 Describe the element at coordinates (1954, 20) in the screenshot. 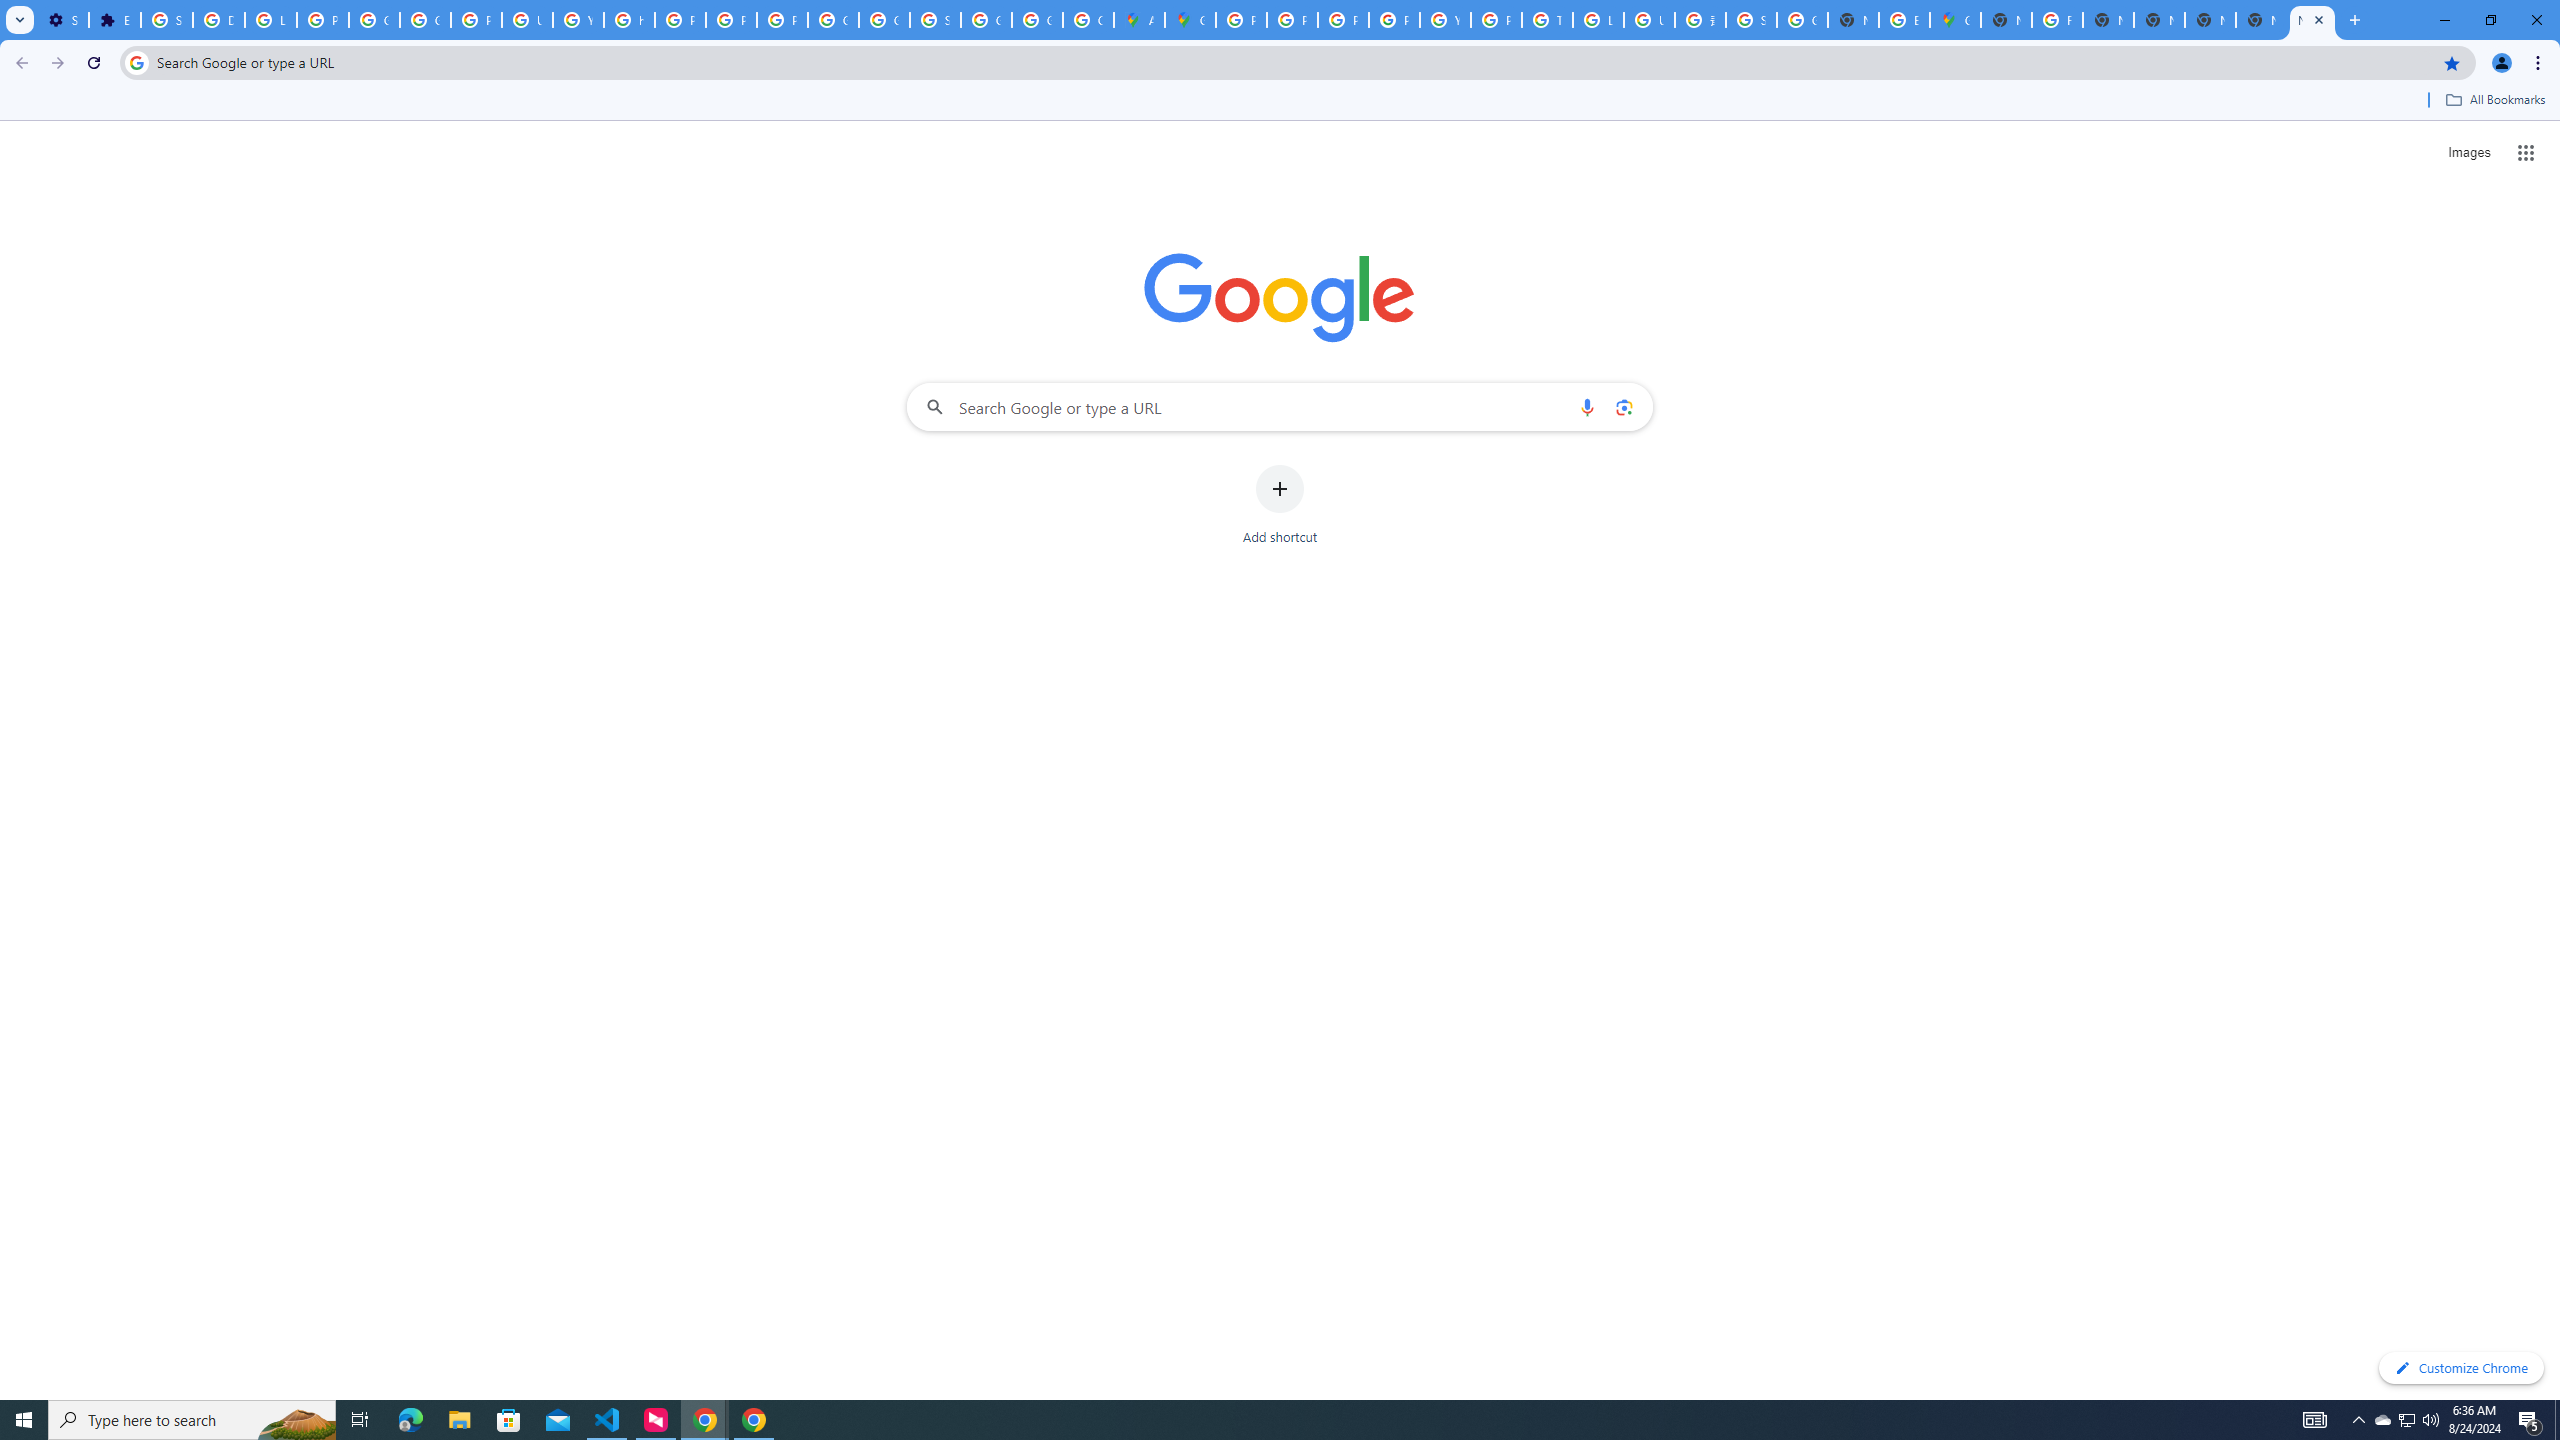

I see `Google Maps` at that location.